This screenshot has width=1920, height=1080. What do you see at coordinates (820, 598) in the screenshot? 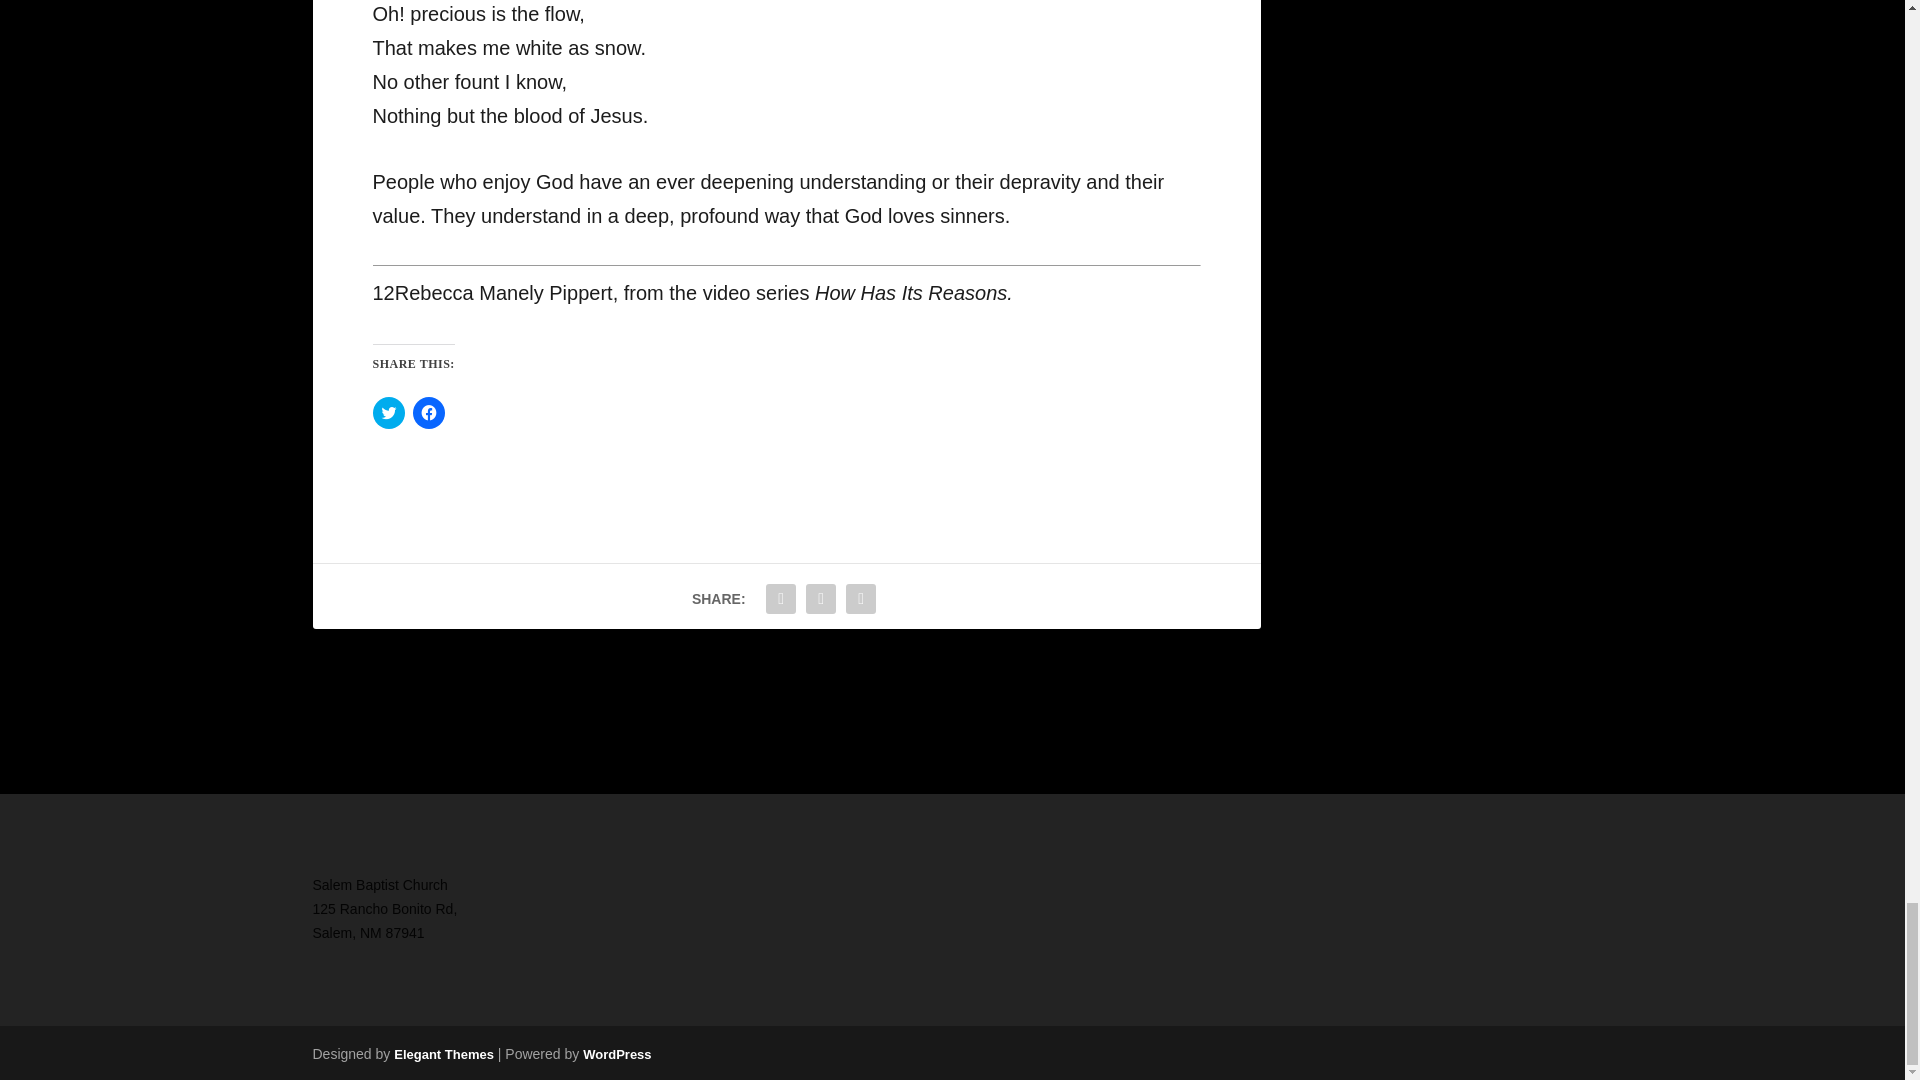
I see `Share "Enjoying God and the cross" via Twitter` at bounding box center [820, 598].